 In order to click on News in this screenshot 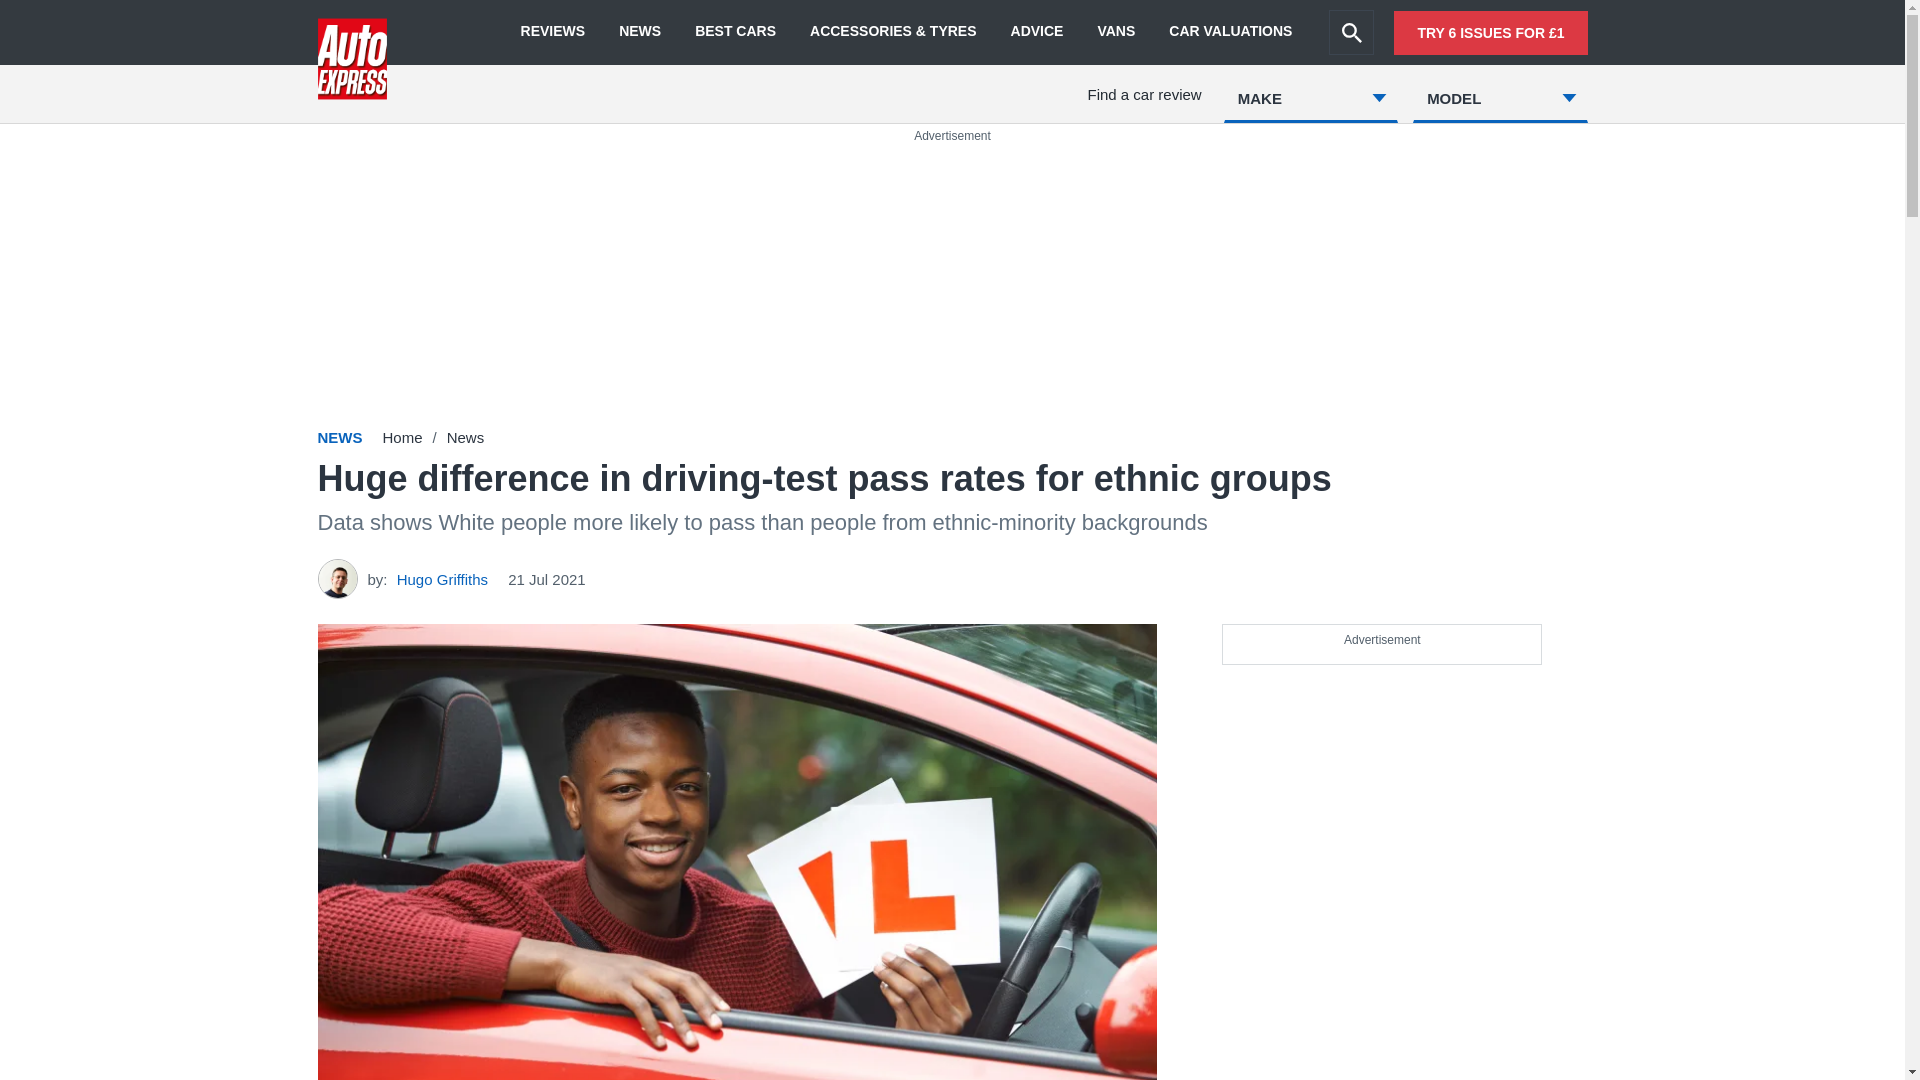, I will do `click(466, 437)`.